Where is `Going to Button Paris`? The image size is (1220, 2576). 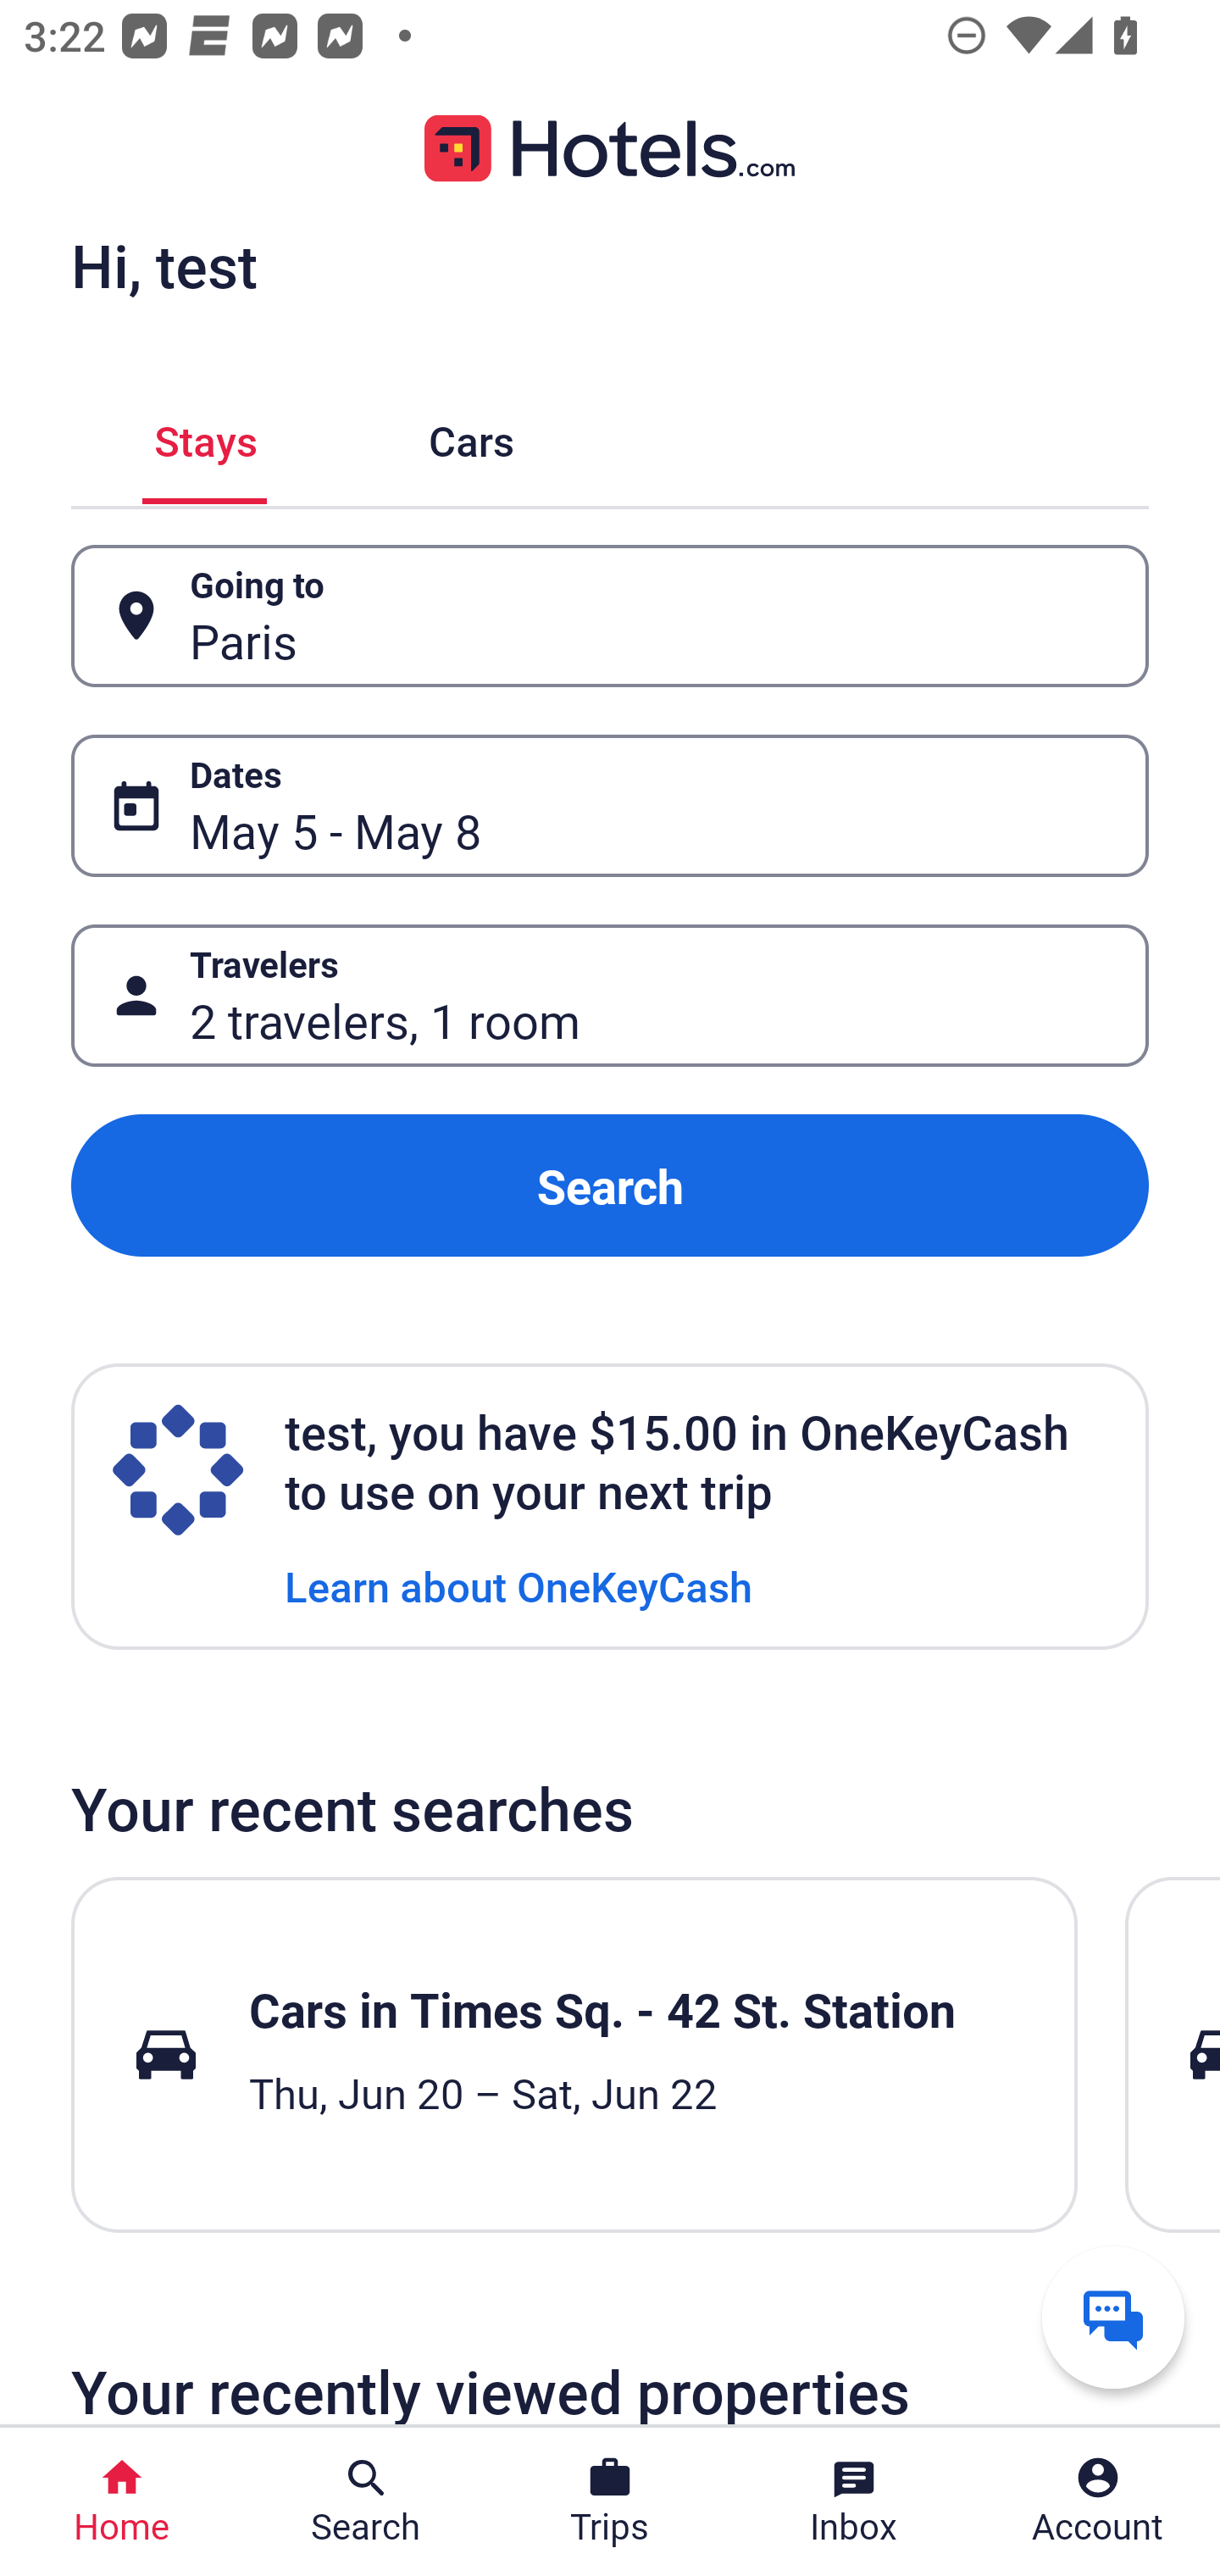 Going to Button Paris is located at coordinates (610, 617).